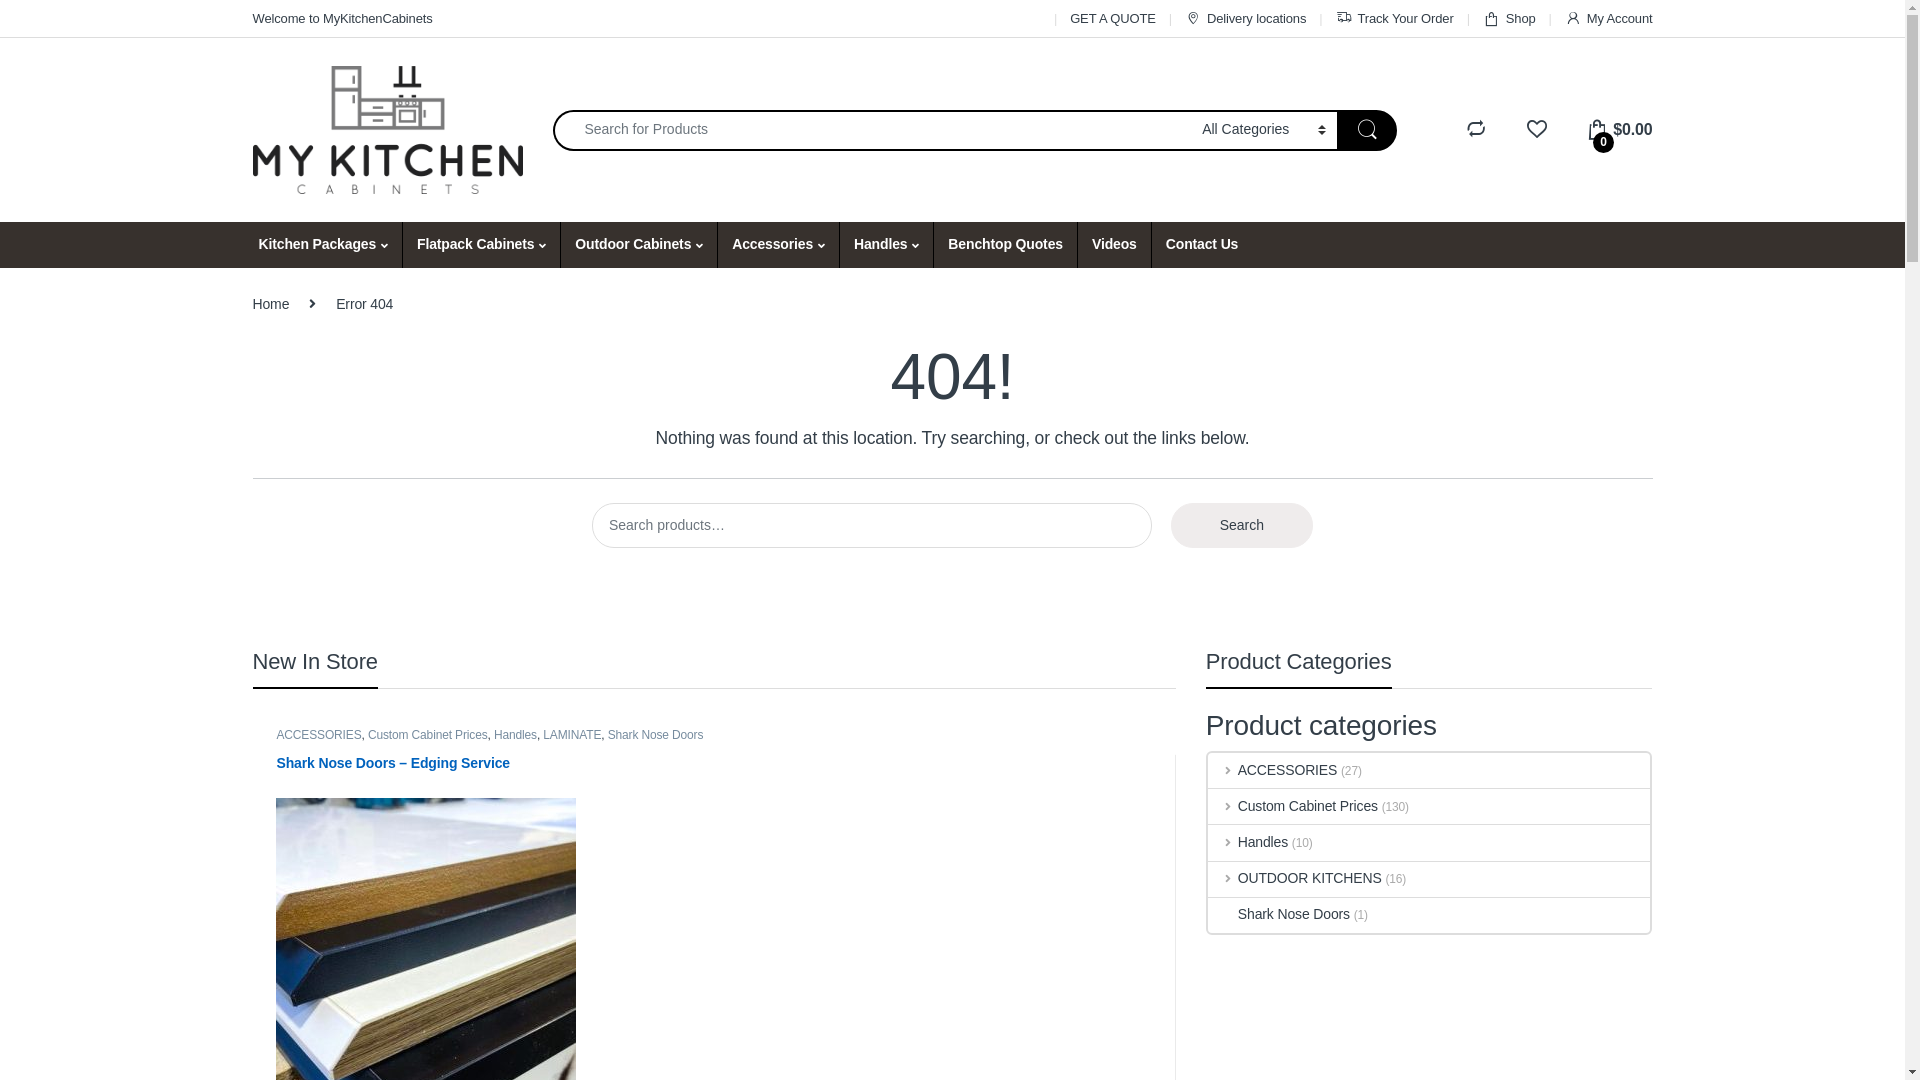 This screenshot has width=1920, height=1080. Describe the element at coordinates (1279, 916) in the screenshot. I see `Shark Nose Doors` at that location.